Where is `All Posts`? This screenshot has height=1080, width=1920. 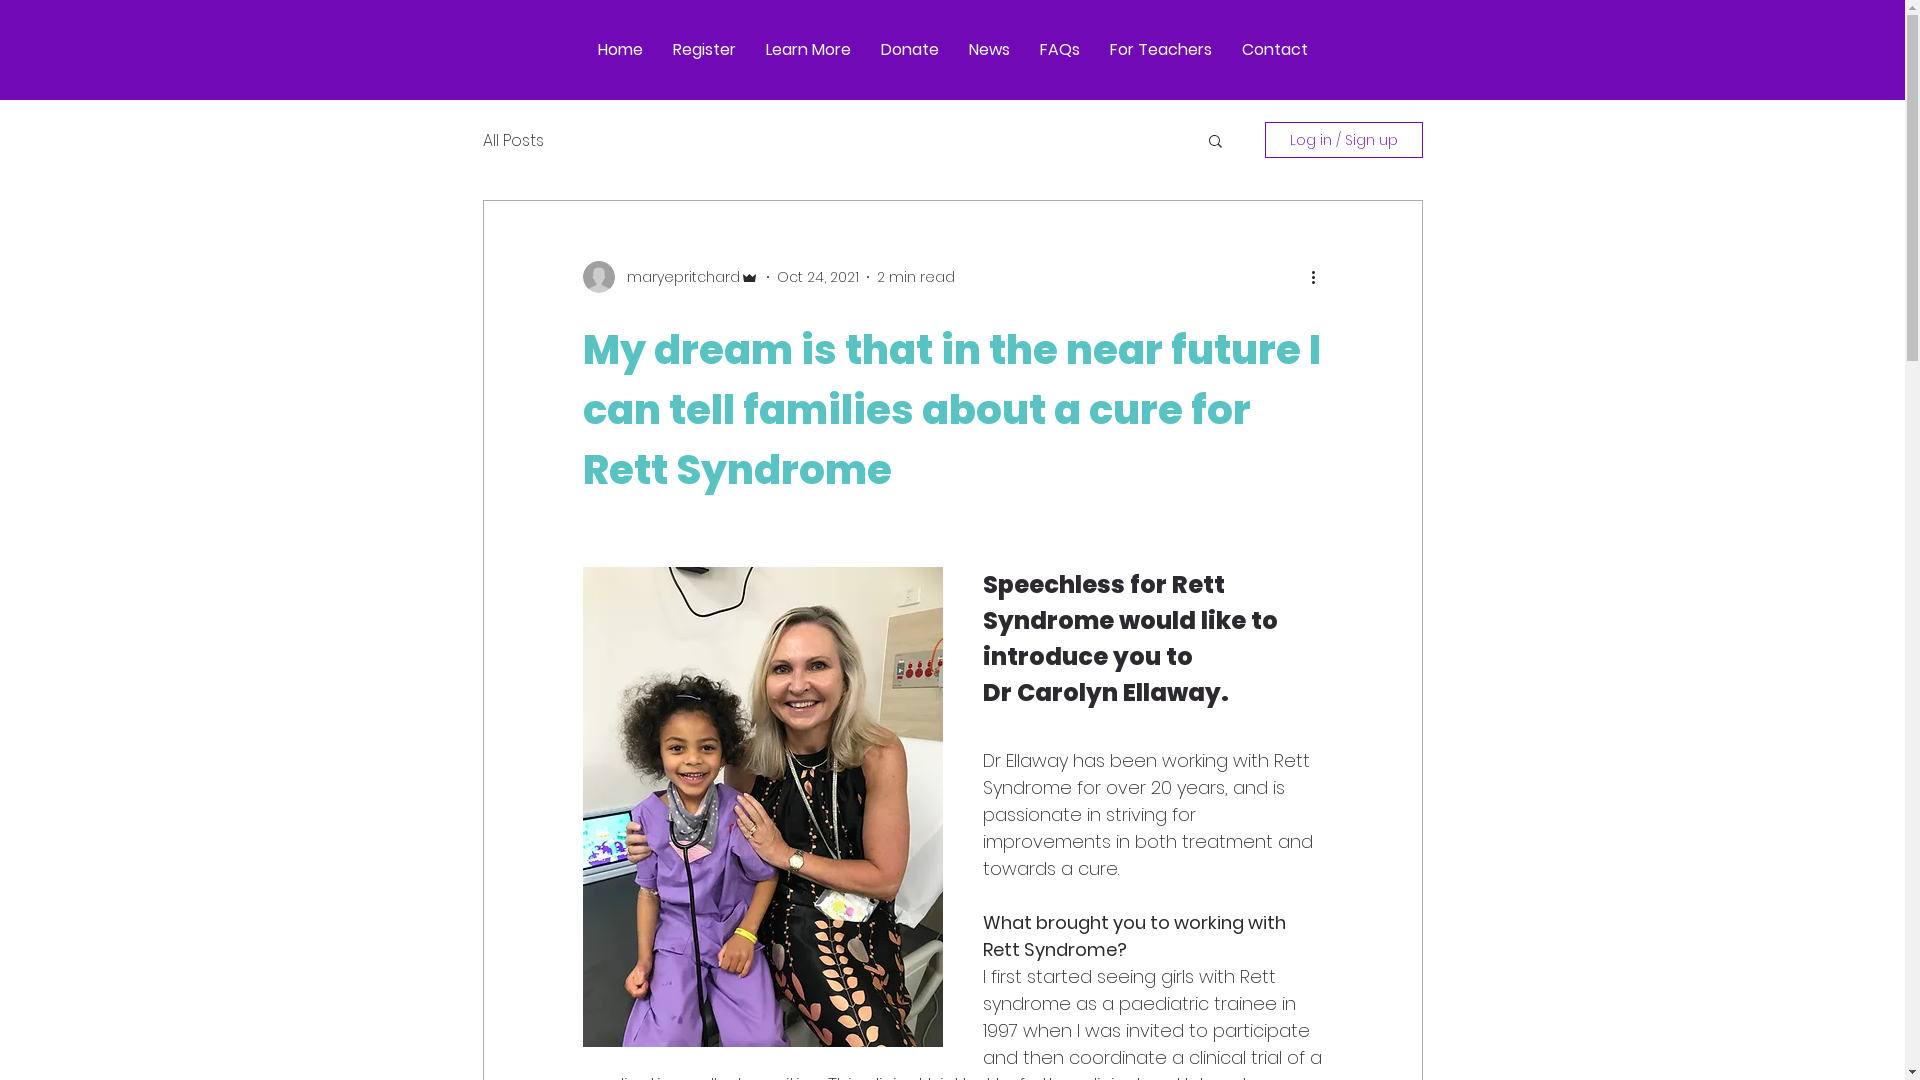
All Posts is located at coordinates (512, 140).